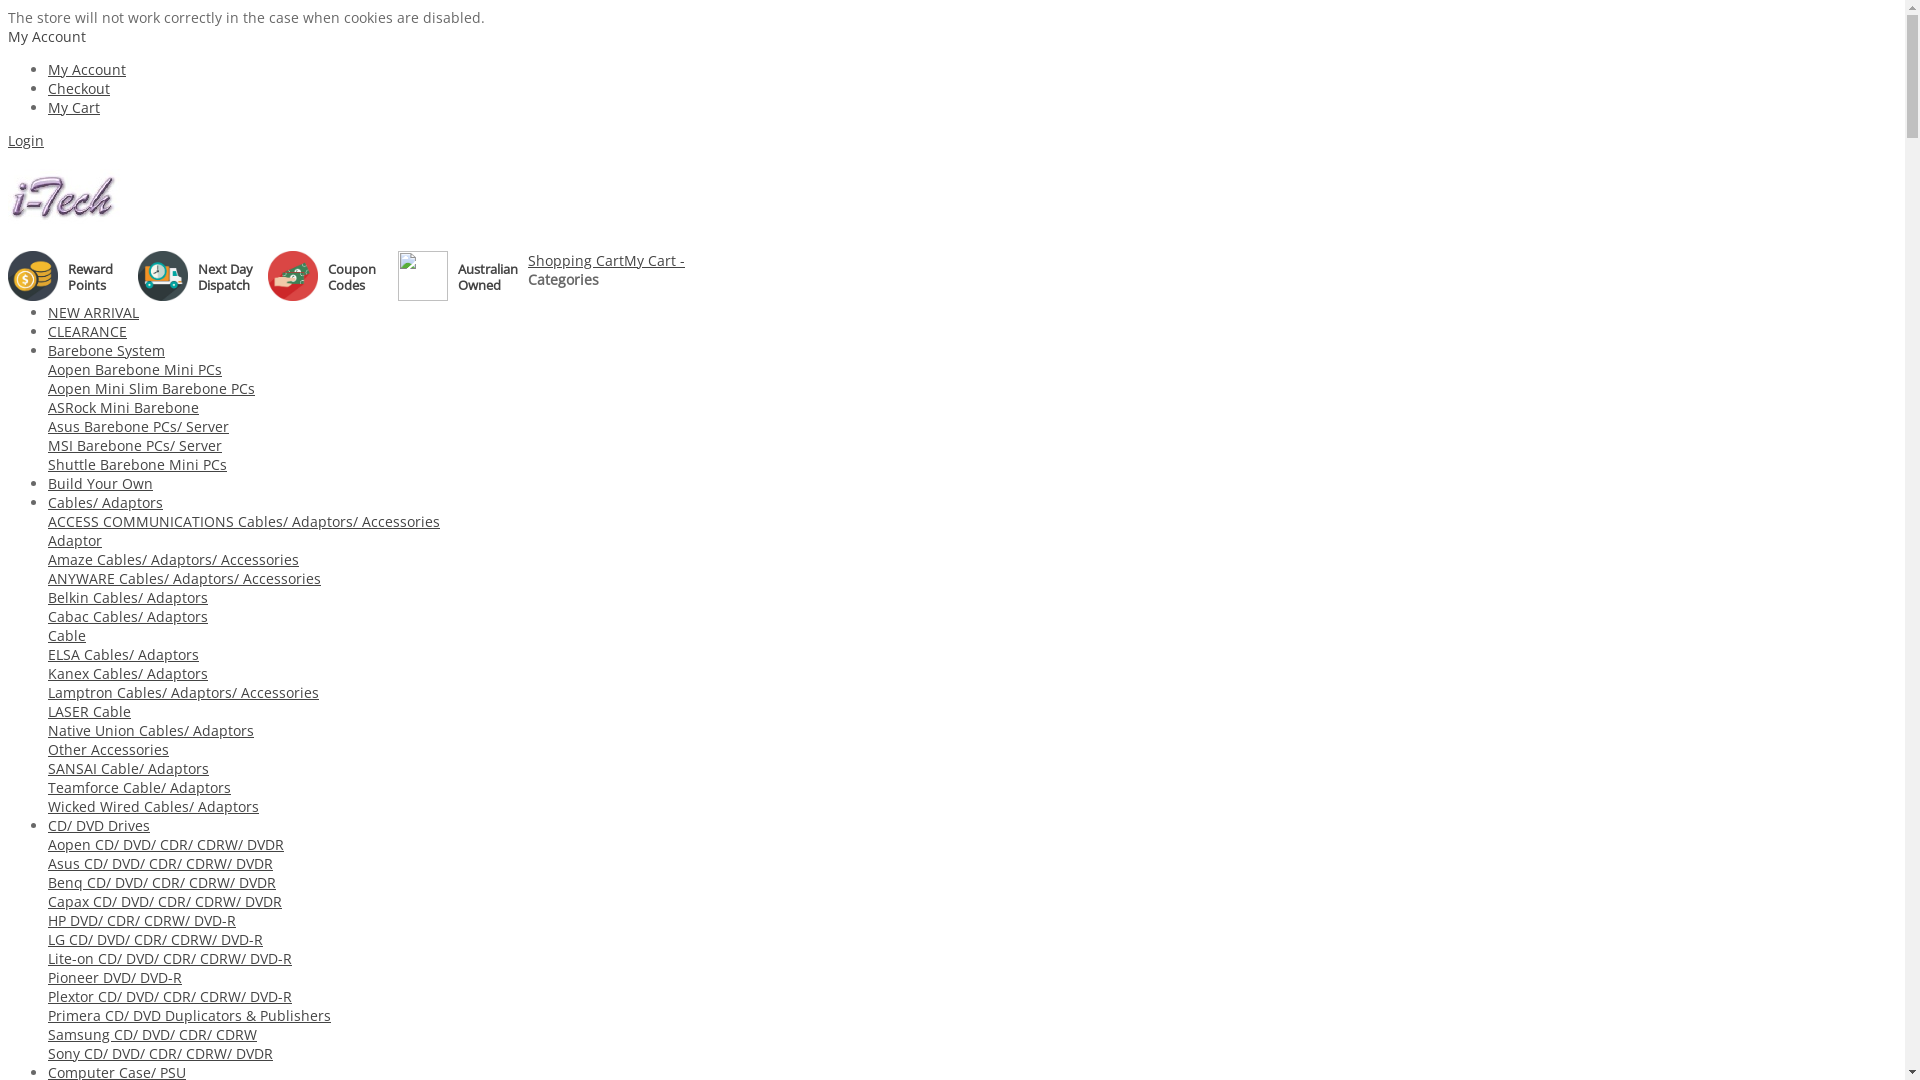  I want to click on My Account, so click(47, 36).